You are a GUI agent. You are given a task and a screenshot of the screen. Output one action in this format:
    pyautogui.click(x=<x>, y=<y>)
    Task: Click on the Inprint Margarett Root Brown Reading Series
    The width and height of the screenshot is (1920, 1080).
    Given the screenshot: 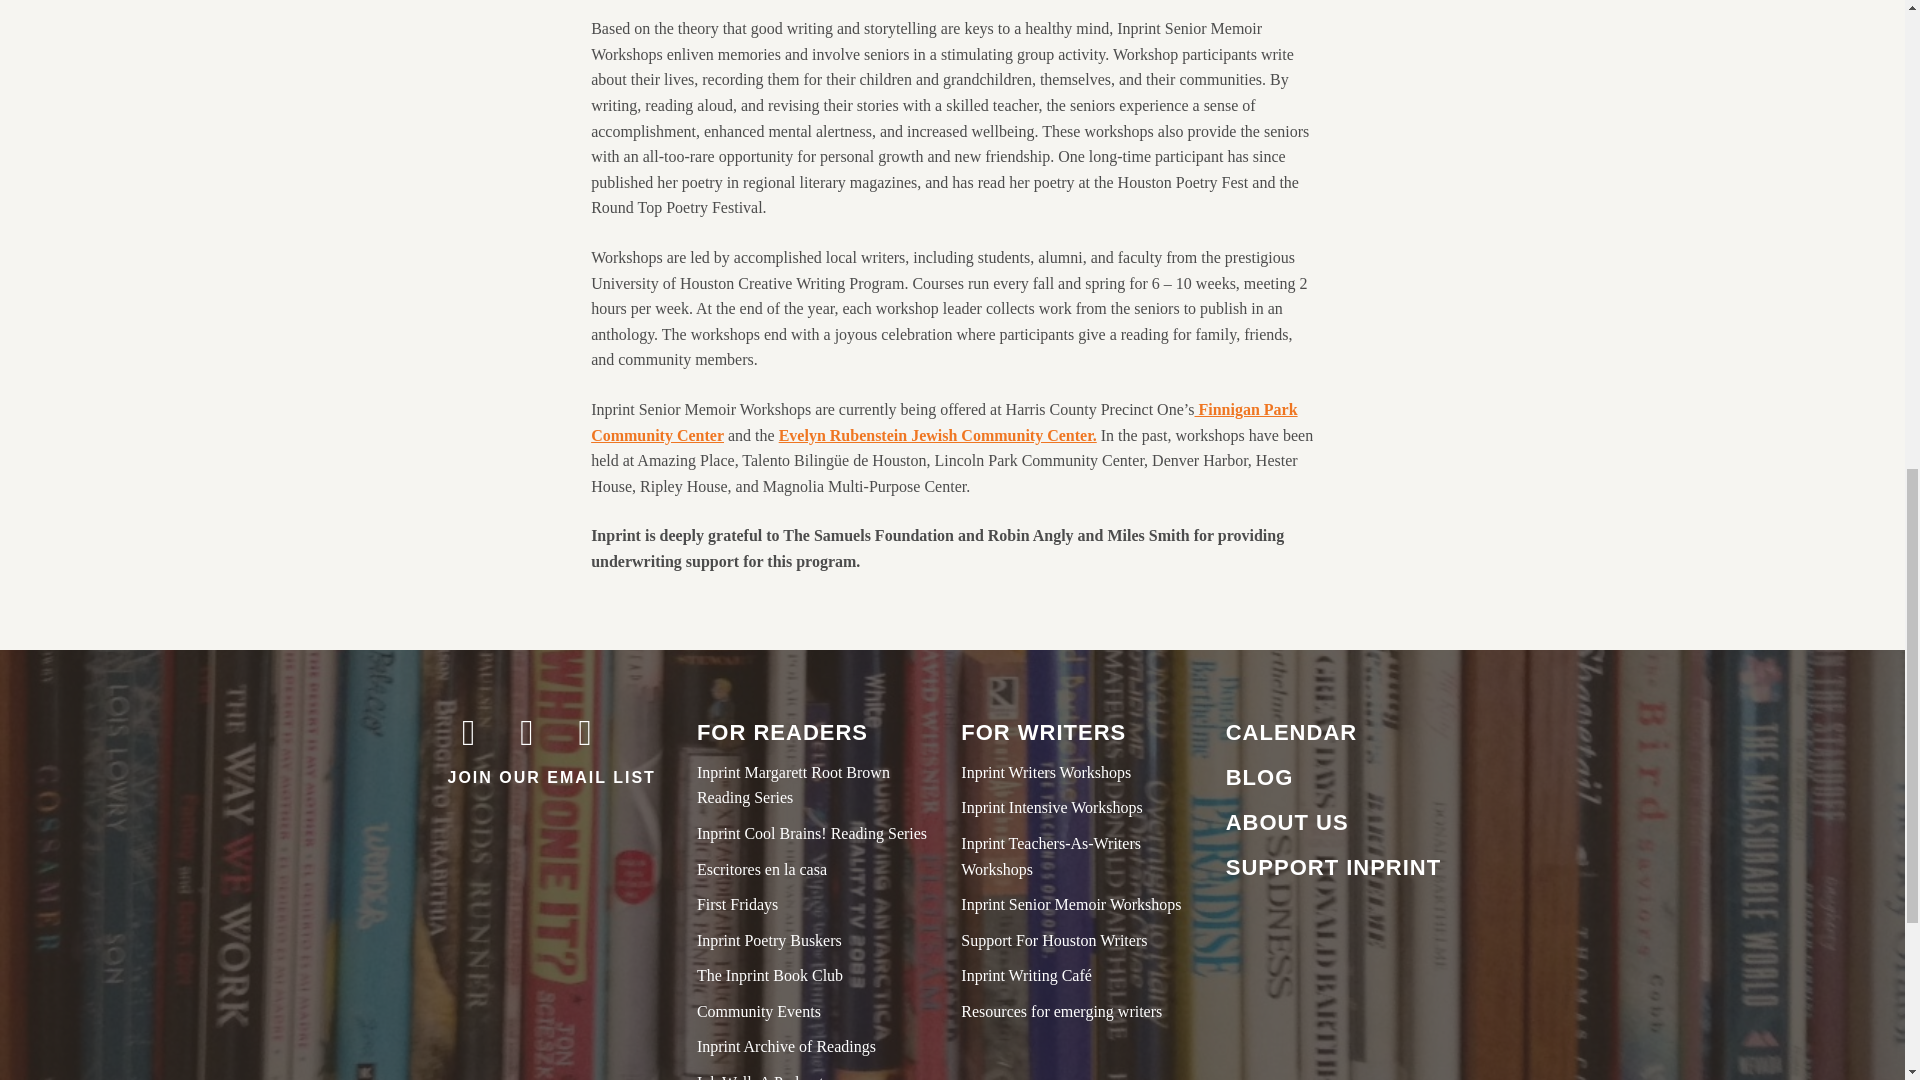 What is the action you would take?
    pyautogui.click(x=820, y=786)
    